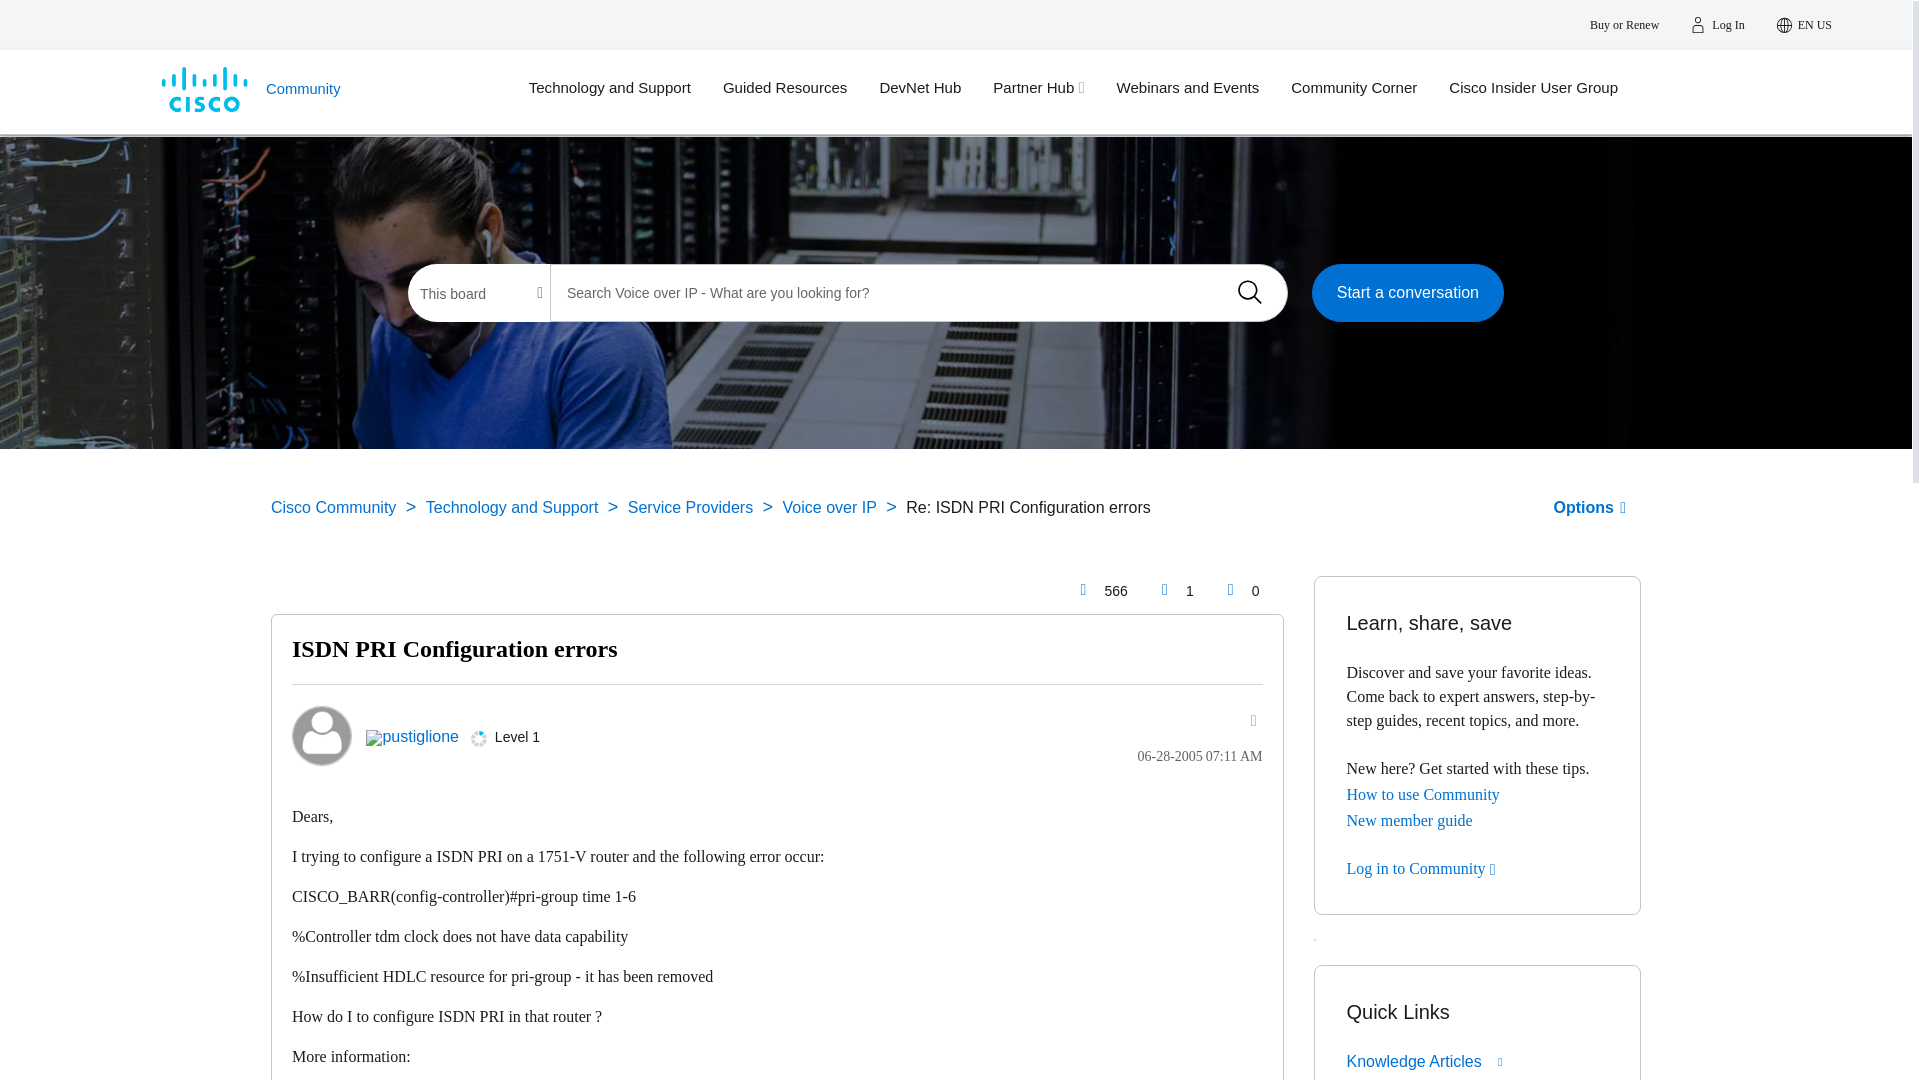 This screenshot has width=1920, height=1080. Describe the element at coordinates (478, 739) in the screenshot. I see `Level 1` at that location.